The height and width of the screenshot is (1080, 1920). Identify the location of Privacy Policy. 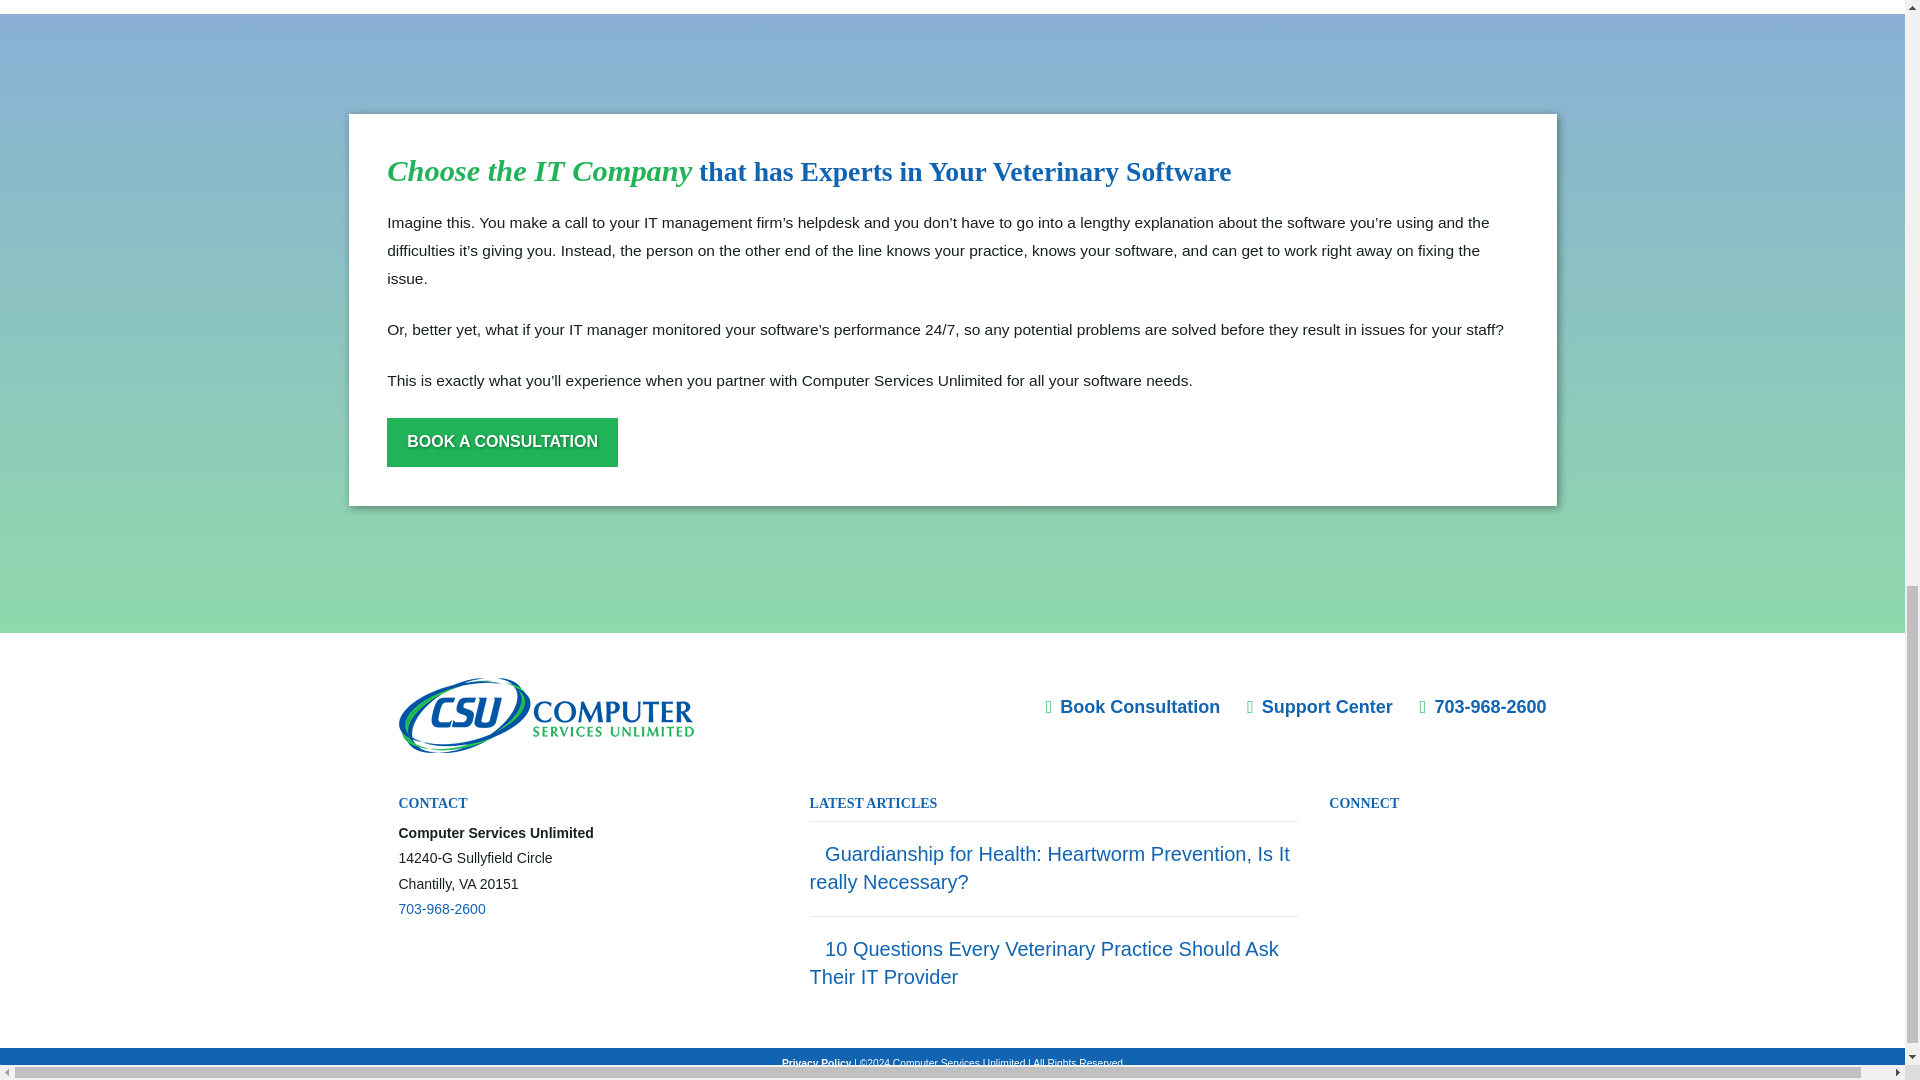
(816, 1064).